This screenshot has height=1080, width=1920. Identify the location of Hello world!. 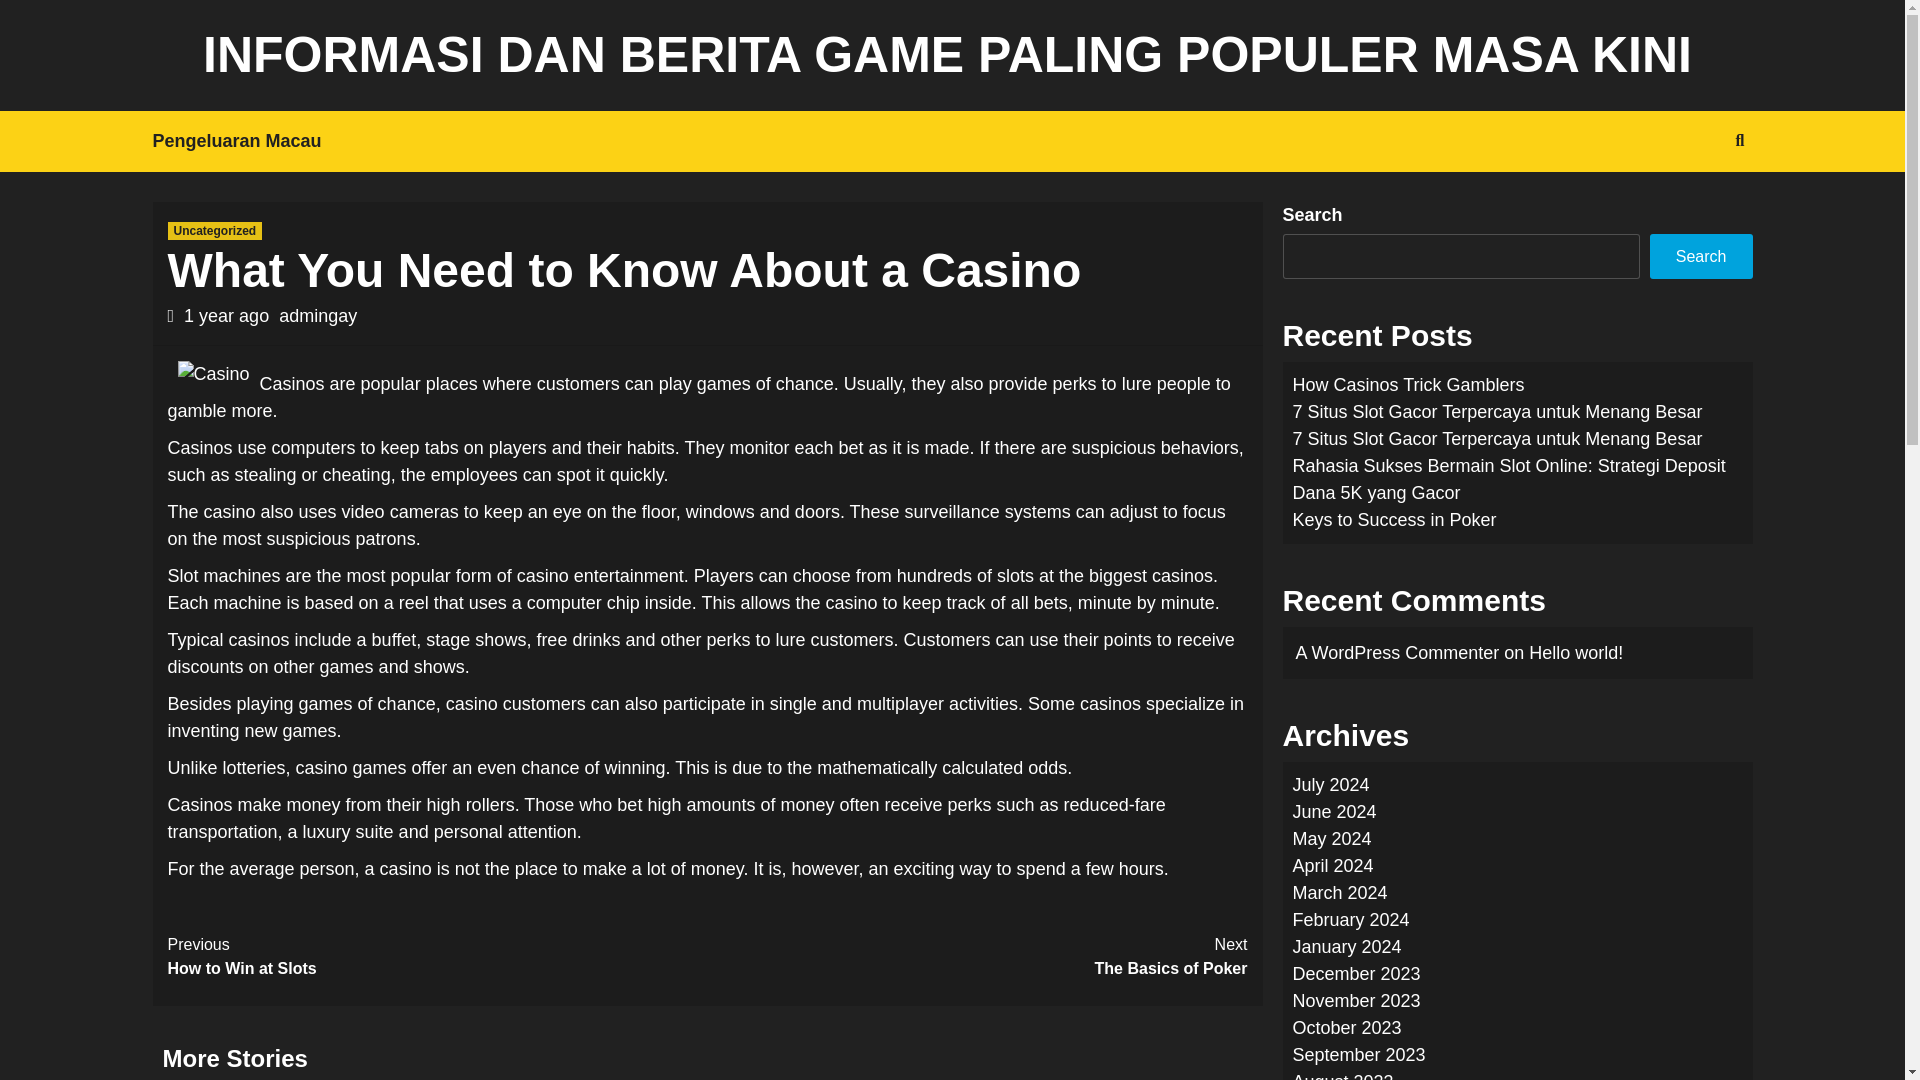
(1496, 412).